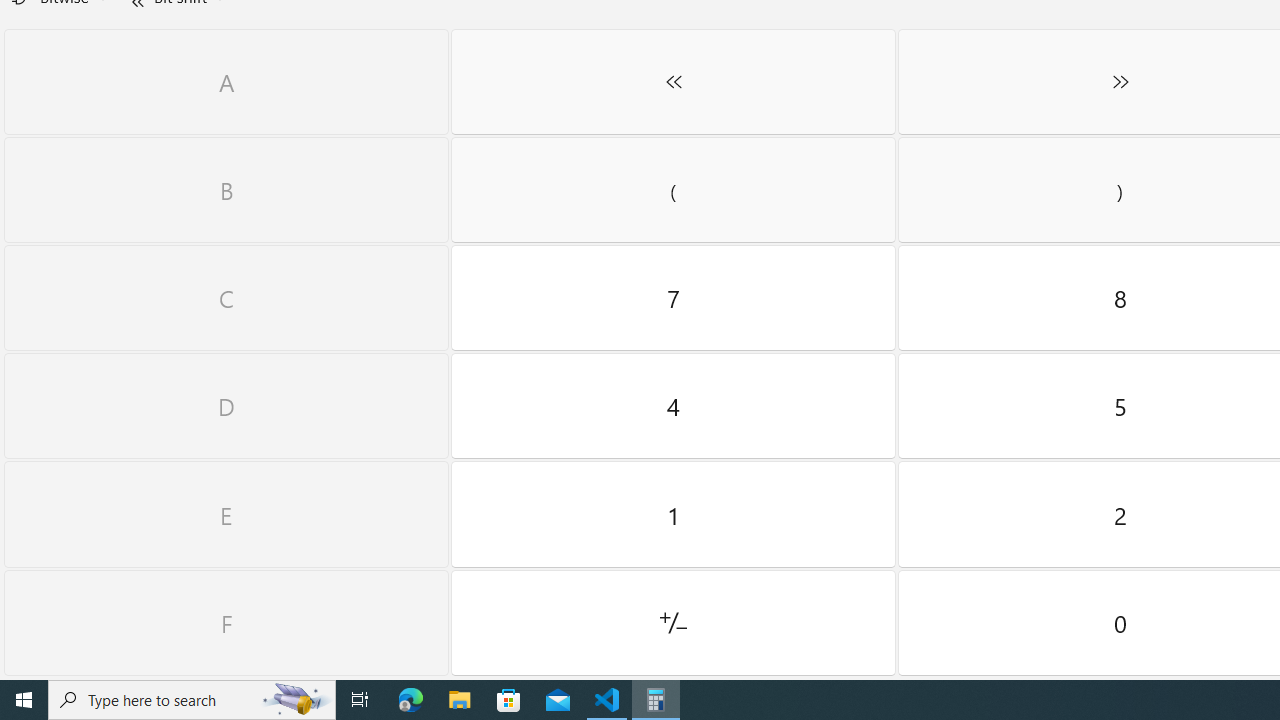  What do you see at coordinates (673, 82) in the screenshot?
I see `Left shift` at bounding box center [673, 82].